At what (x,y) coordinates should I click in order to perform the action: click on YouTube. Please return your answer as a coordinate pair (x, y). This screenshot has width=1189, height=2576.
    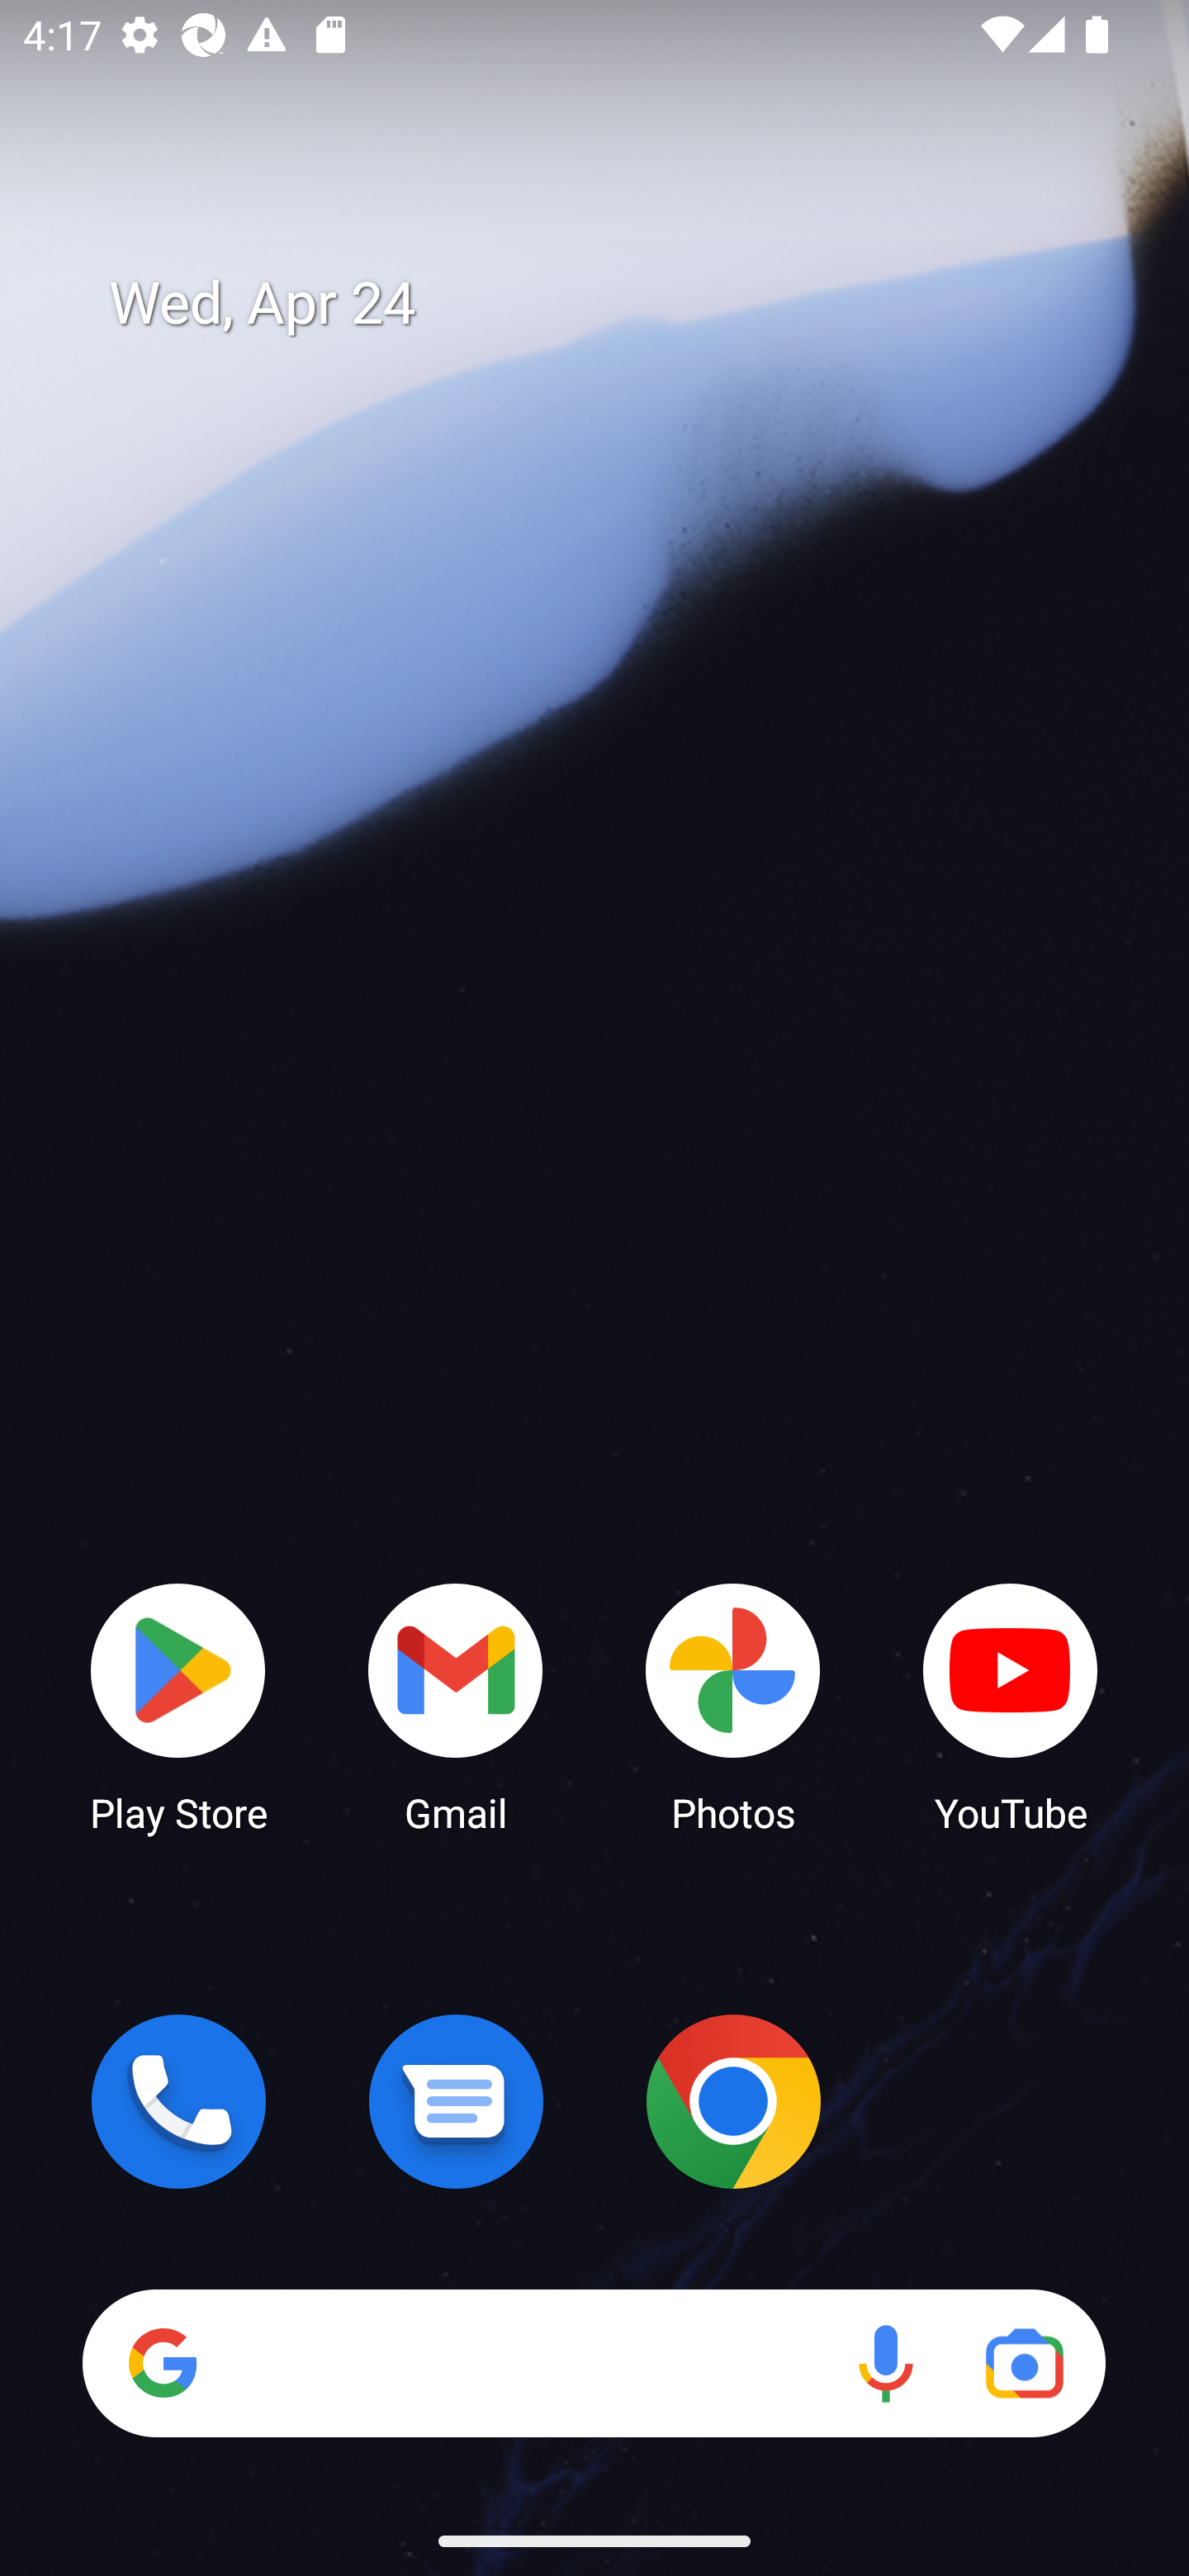
    Looking at the image, I should click on (1011, 1706).